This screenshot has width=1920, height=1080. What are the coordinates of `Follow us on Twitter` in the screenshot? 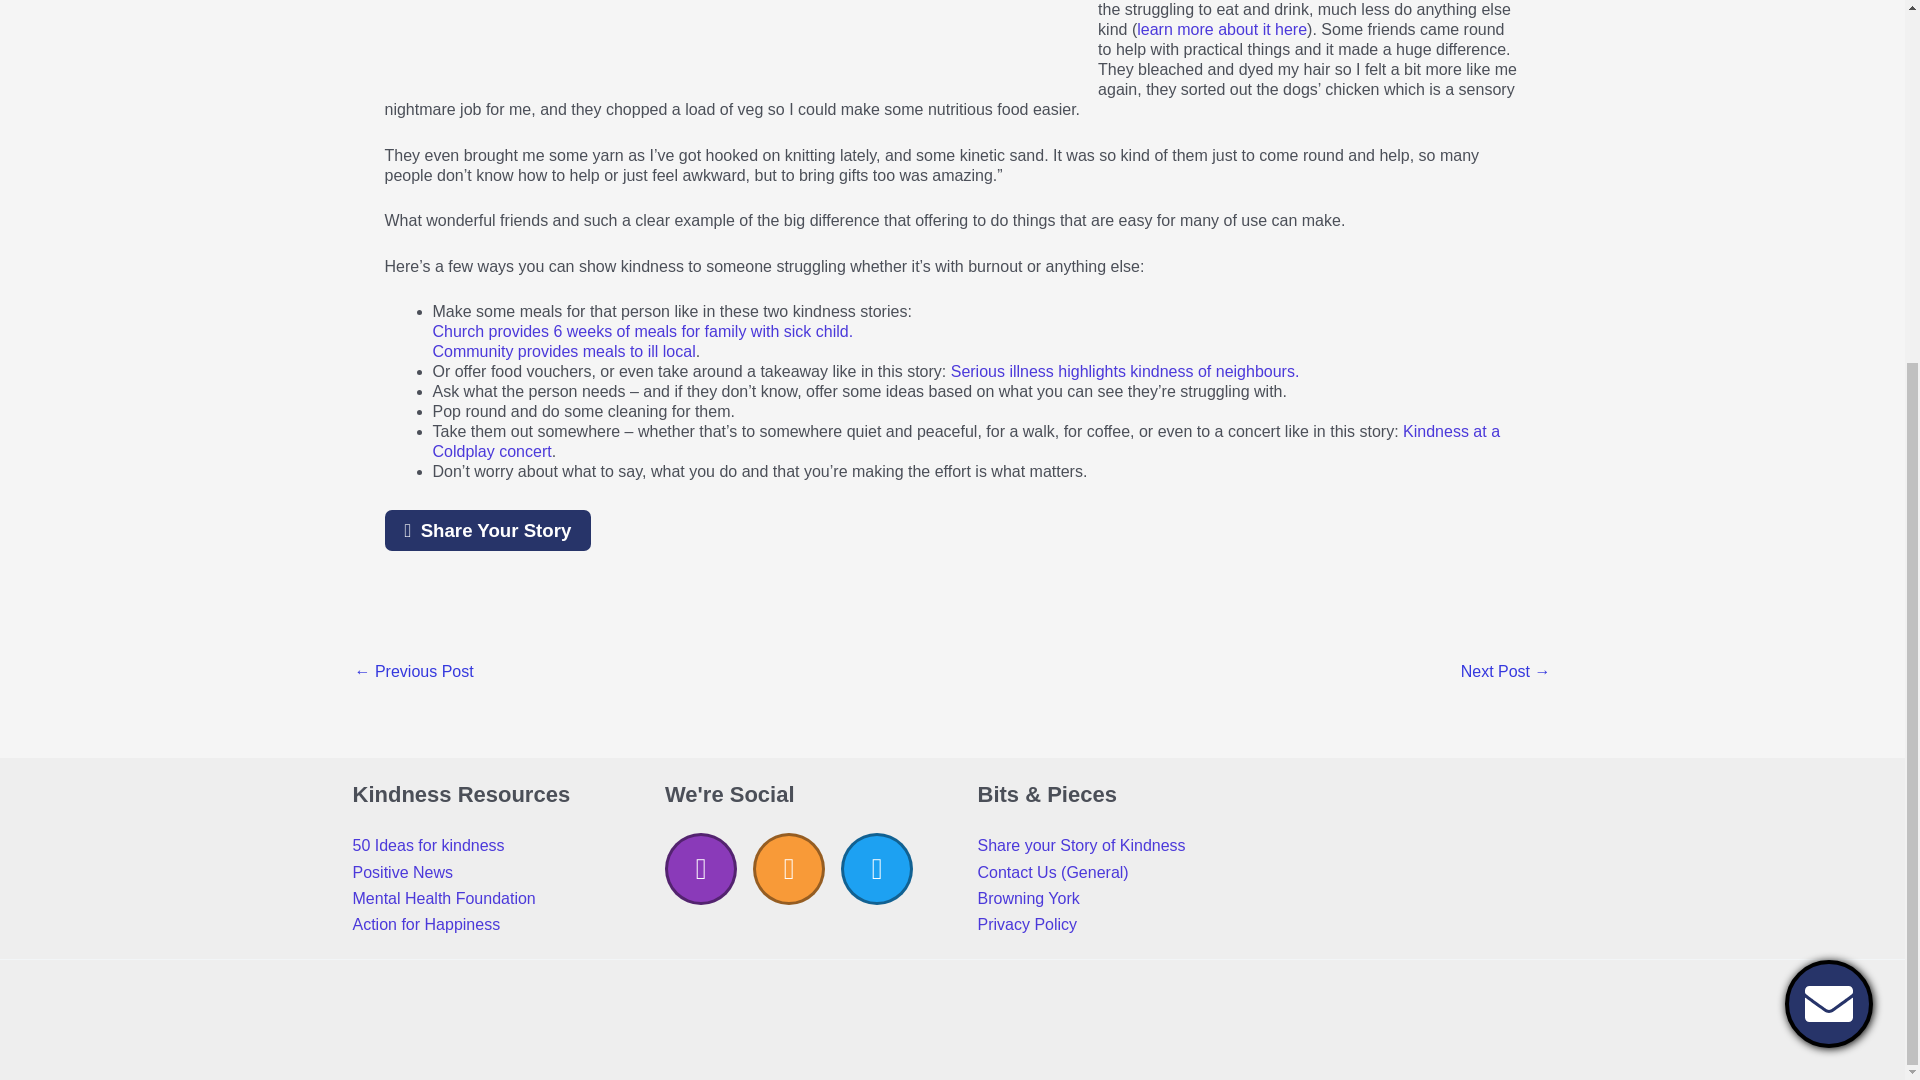 It's located at (876, 868).